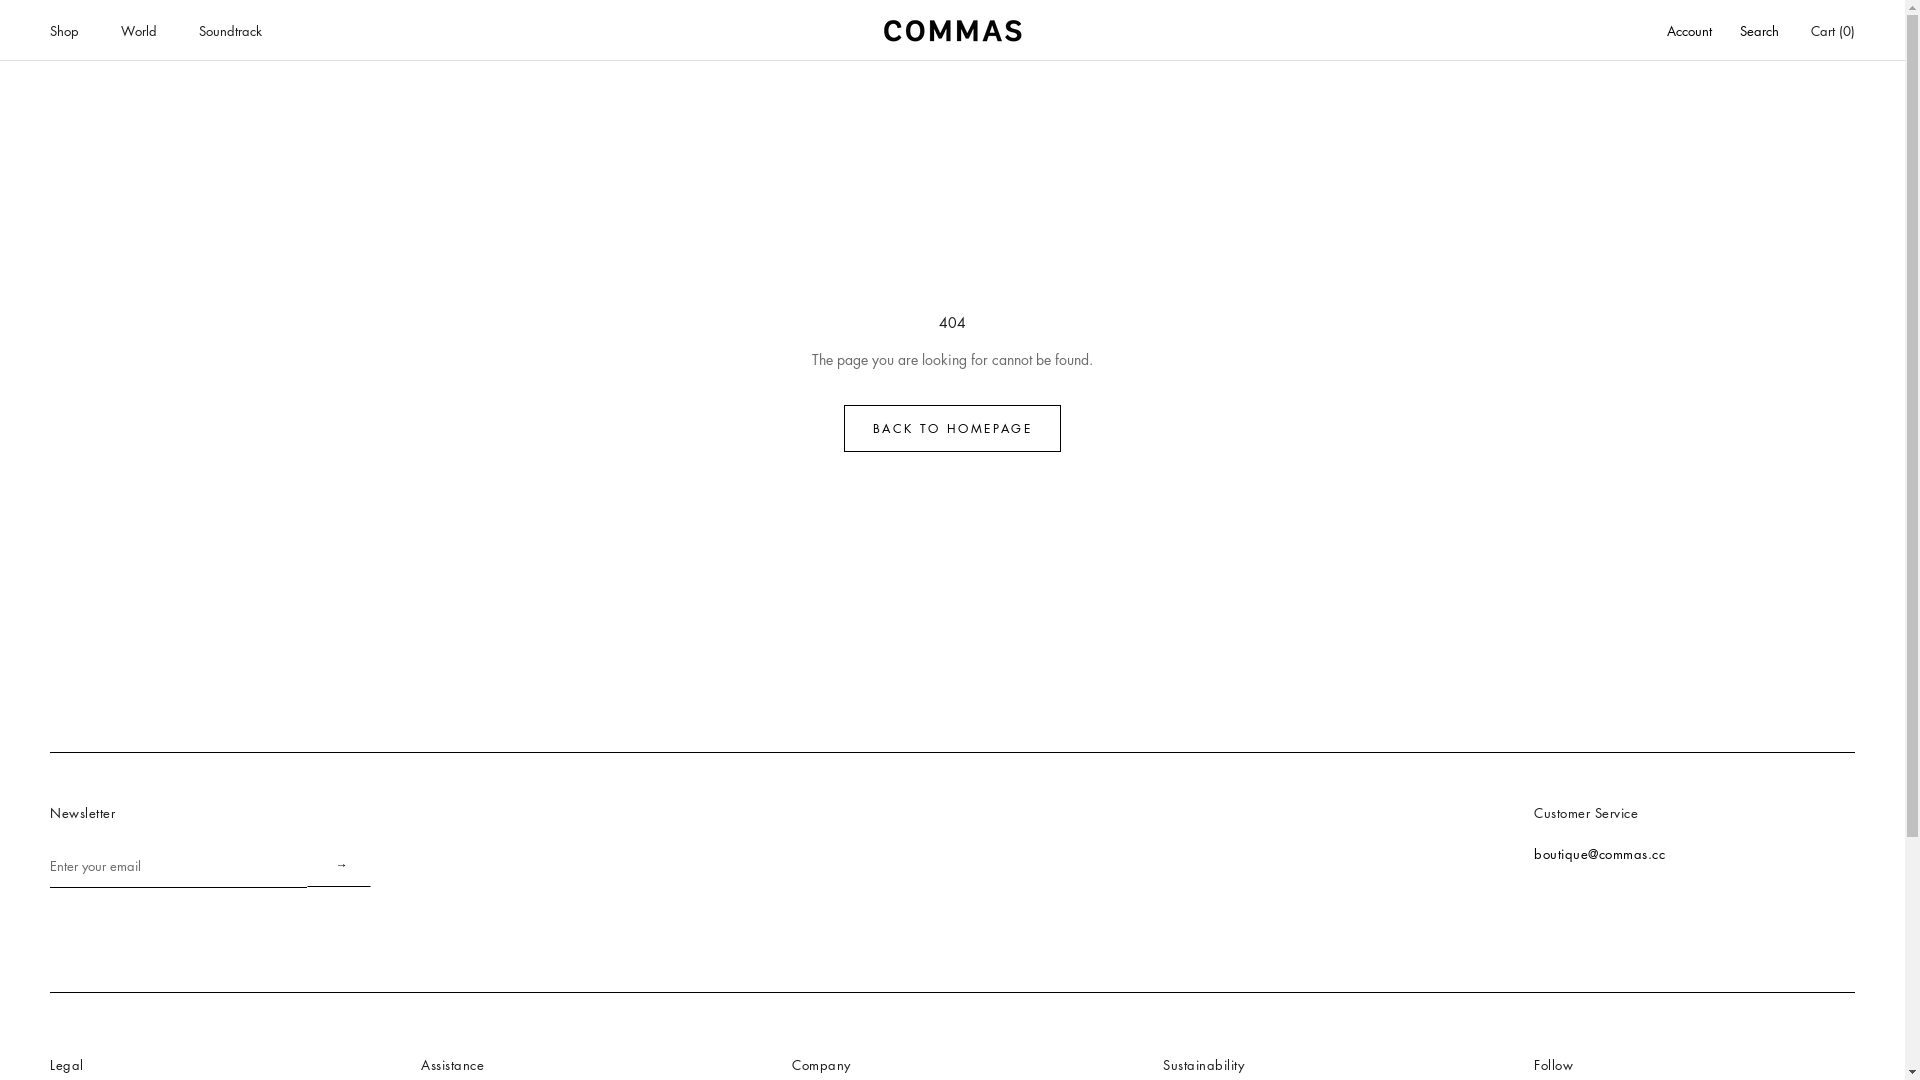  What do you see at coordinates (952, 428) in the screenshot?
I see `BACK TO HOMEPAGE` at bounding box center [952, 428].